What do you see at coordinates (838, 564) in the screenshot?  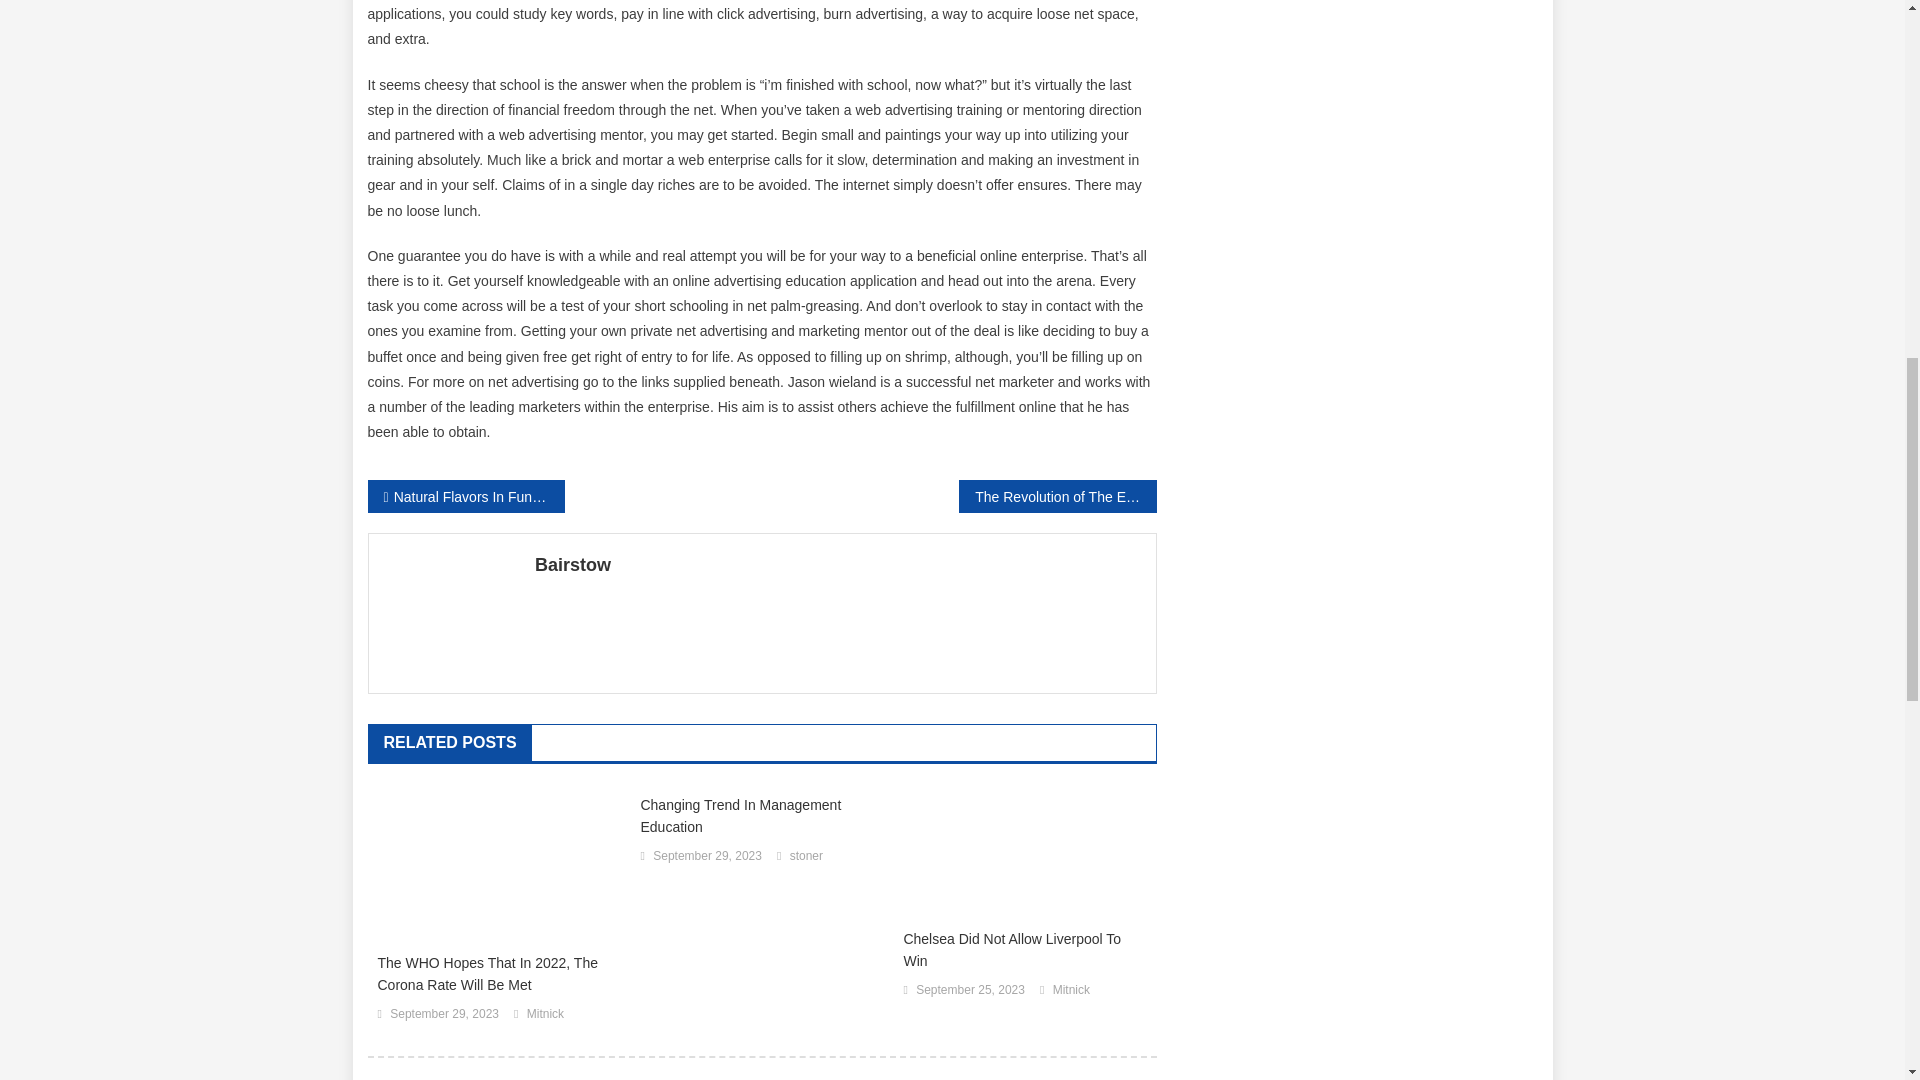 I see `Bairstow` at bounding box center [838, 564].